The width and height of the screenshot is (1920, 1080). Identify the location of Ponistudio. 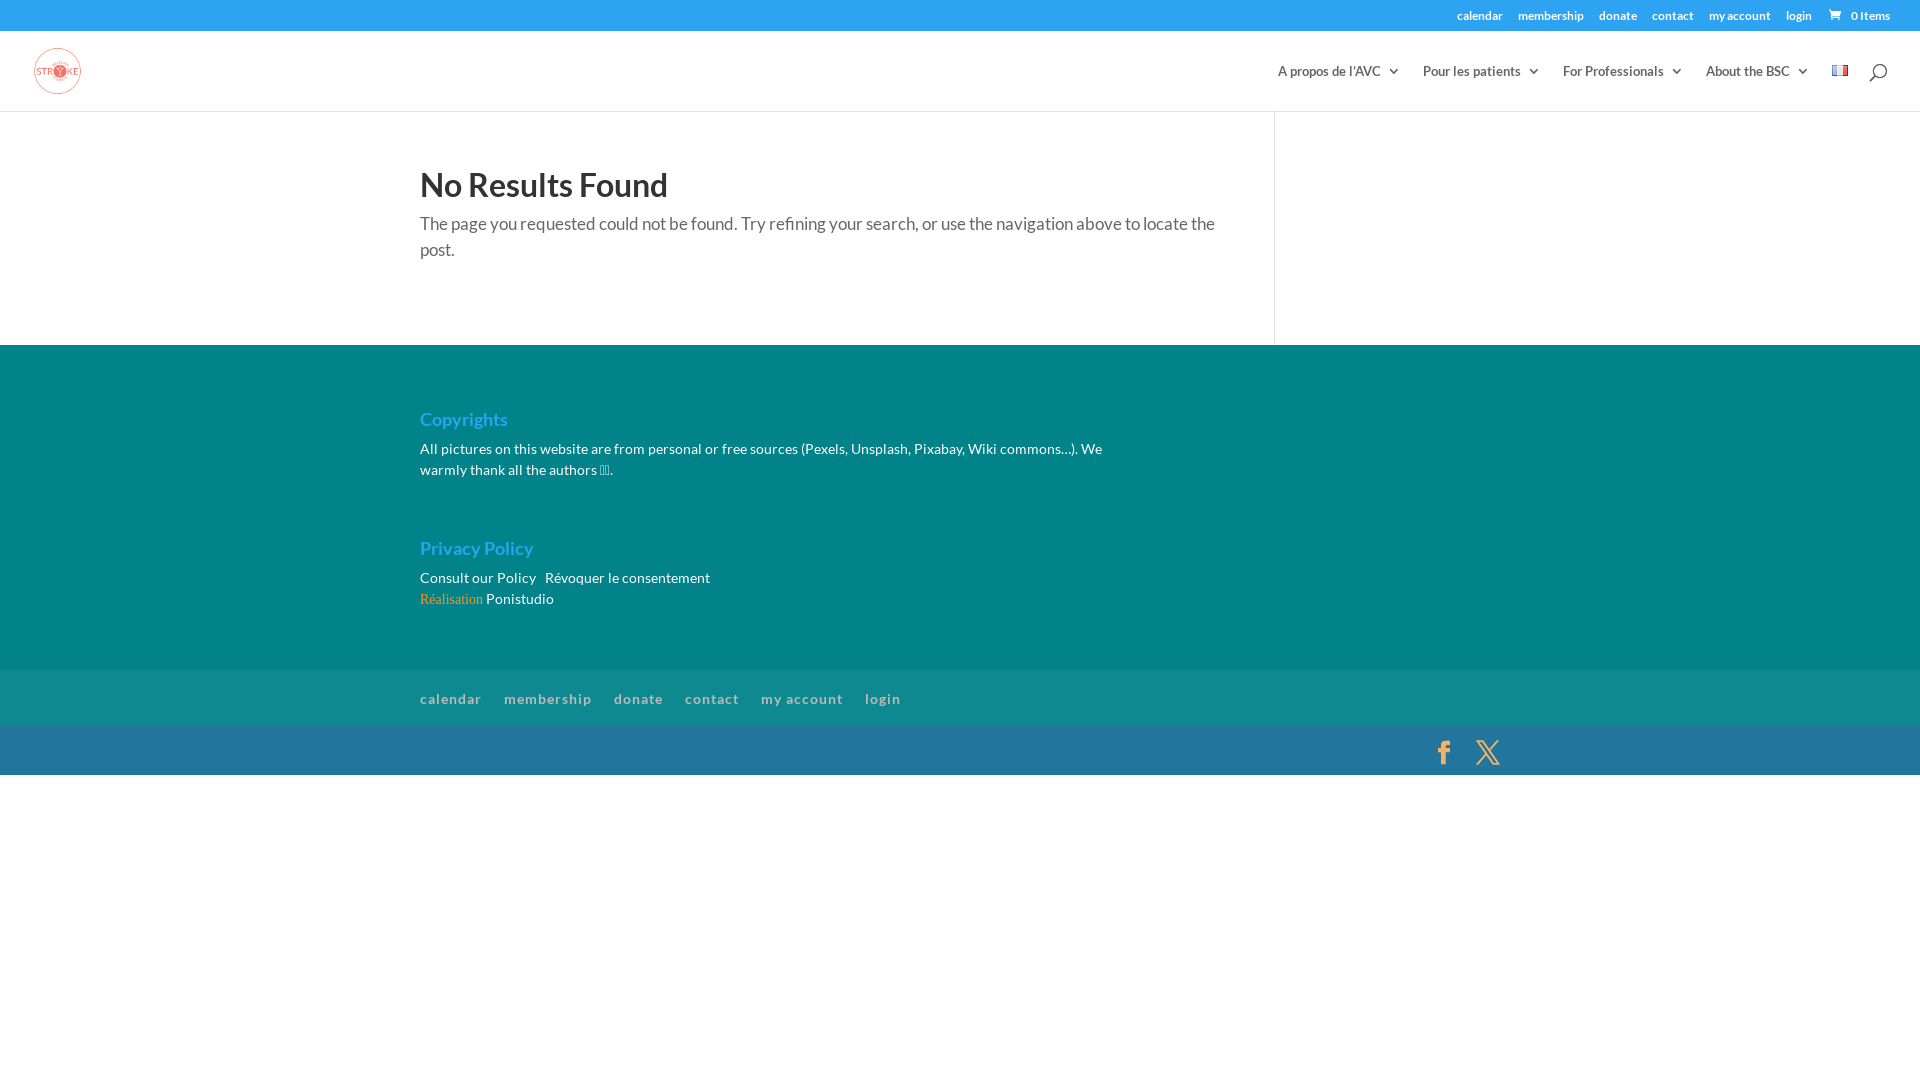
(520, 598).